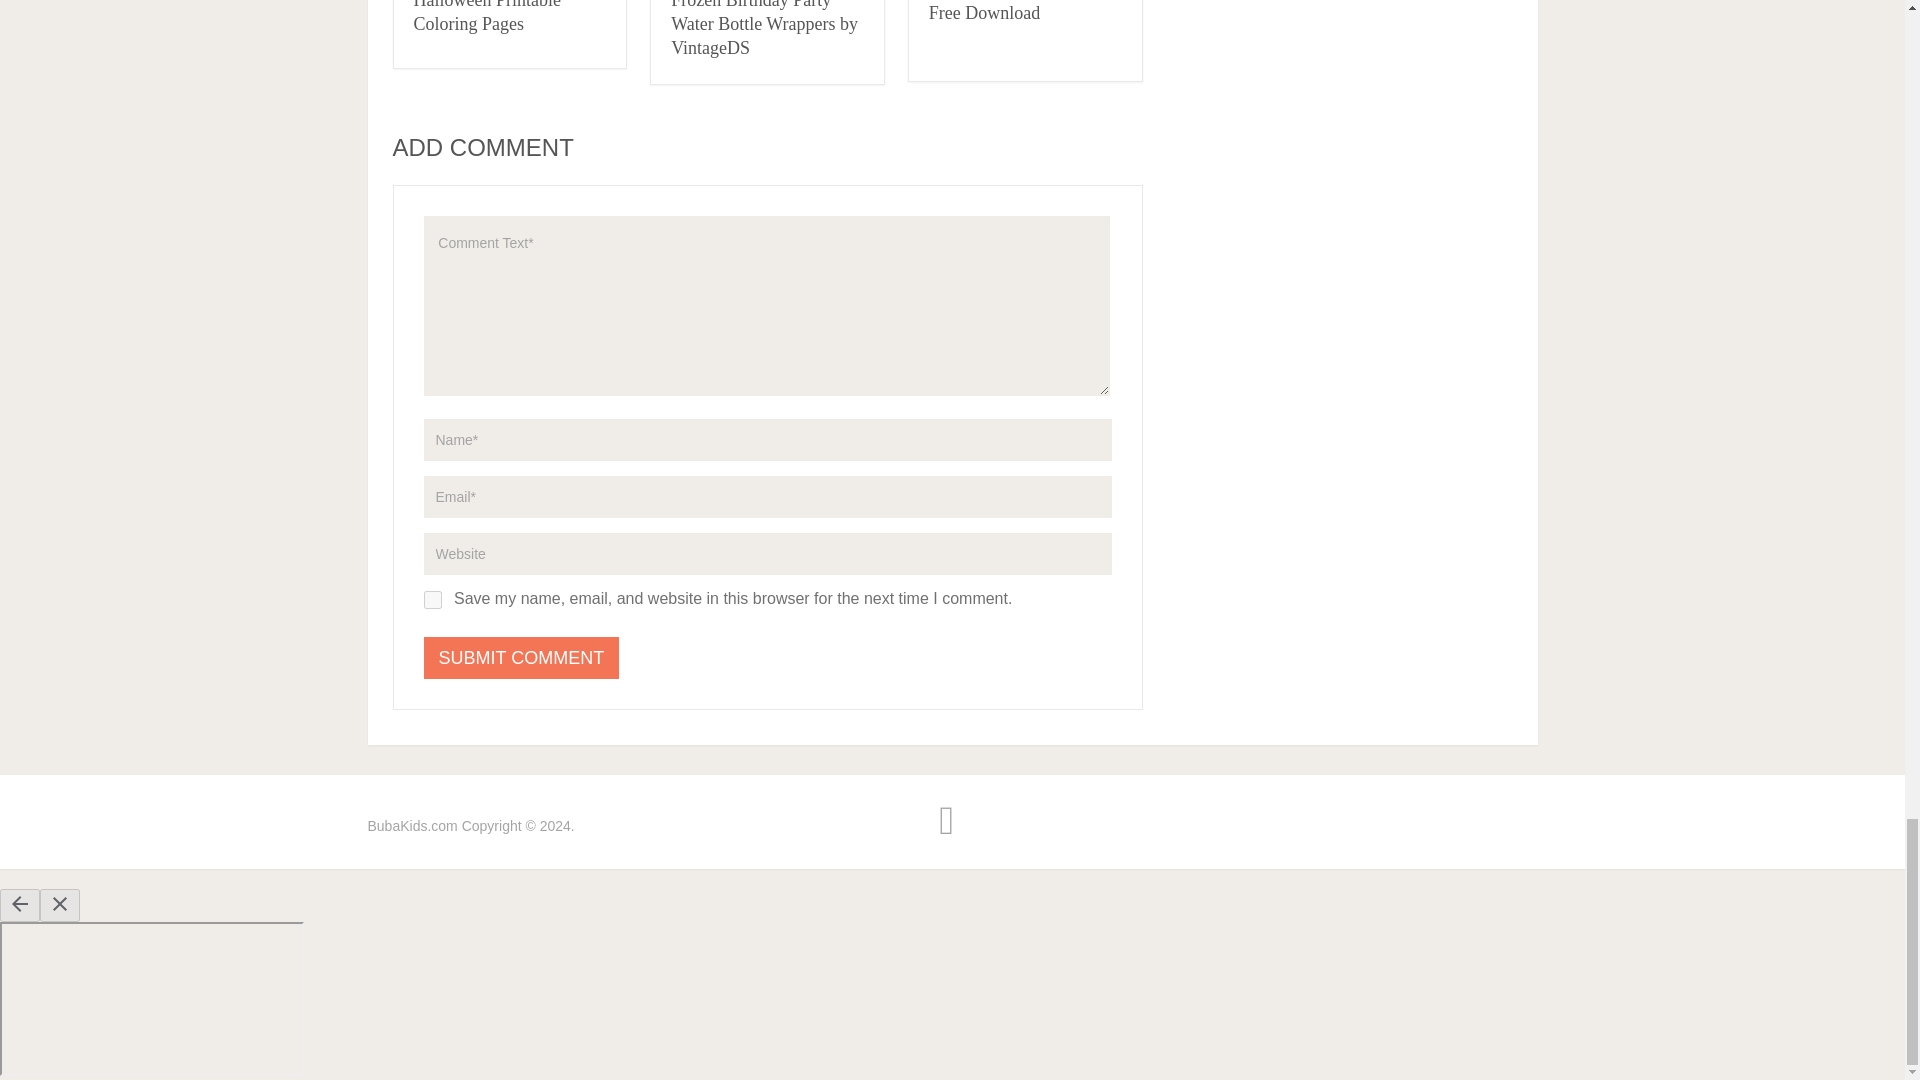 Image resolution: width=1920 pixels, height=1080 pixels. Describe the element at coordinates (1020, 11) in the screenshot. I see `Pokemon Coloring Pages Free Download` at that location.